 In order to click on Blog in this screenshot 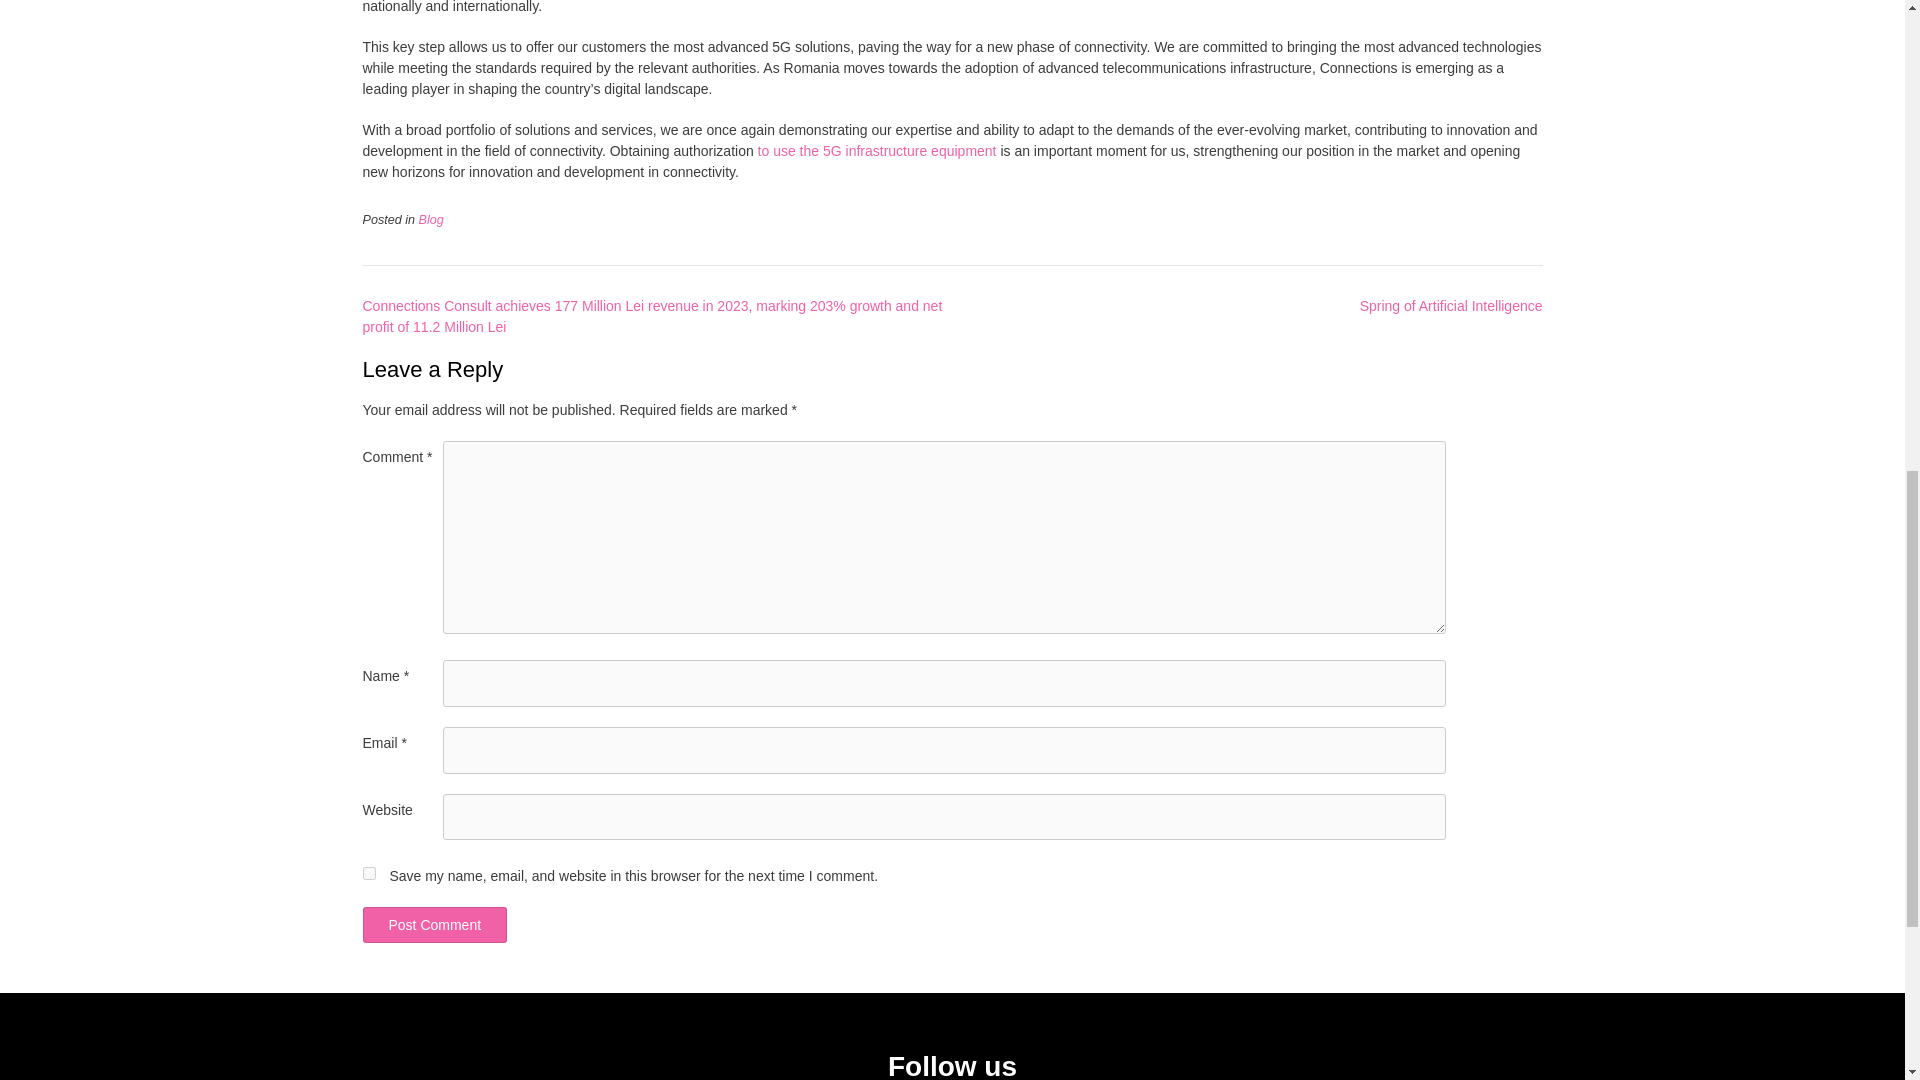, I will do `click(430, 219)`.